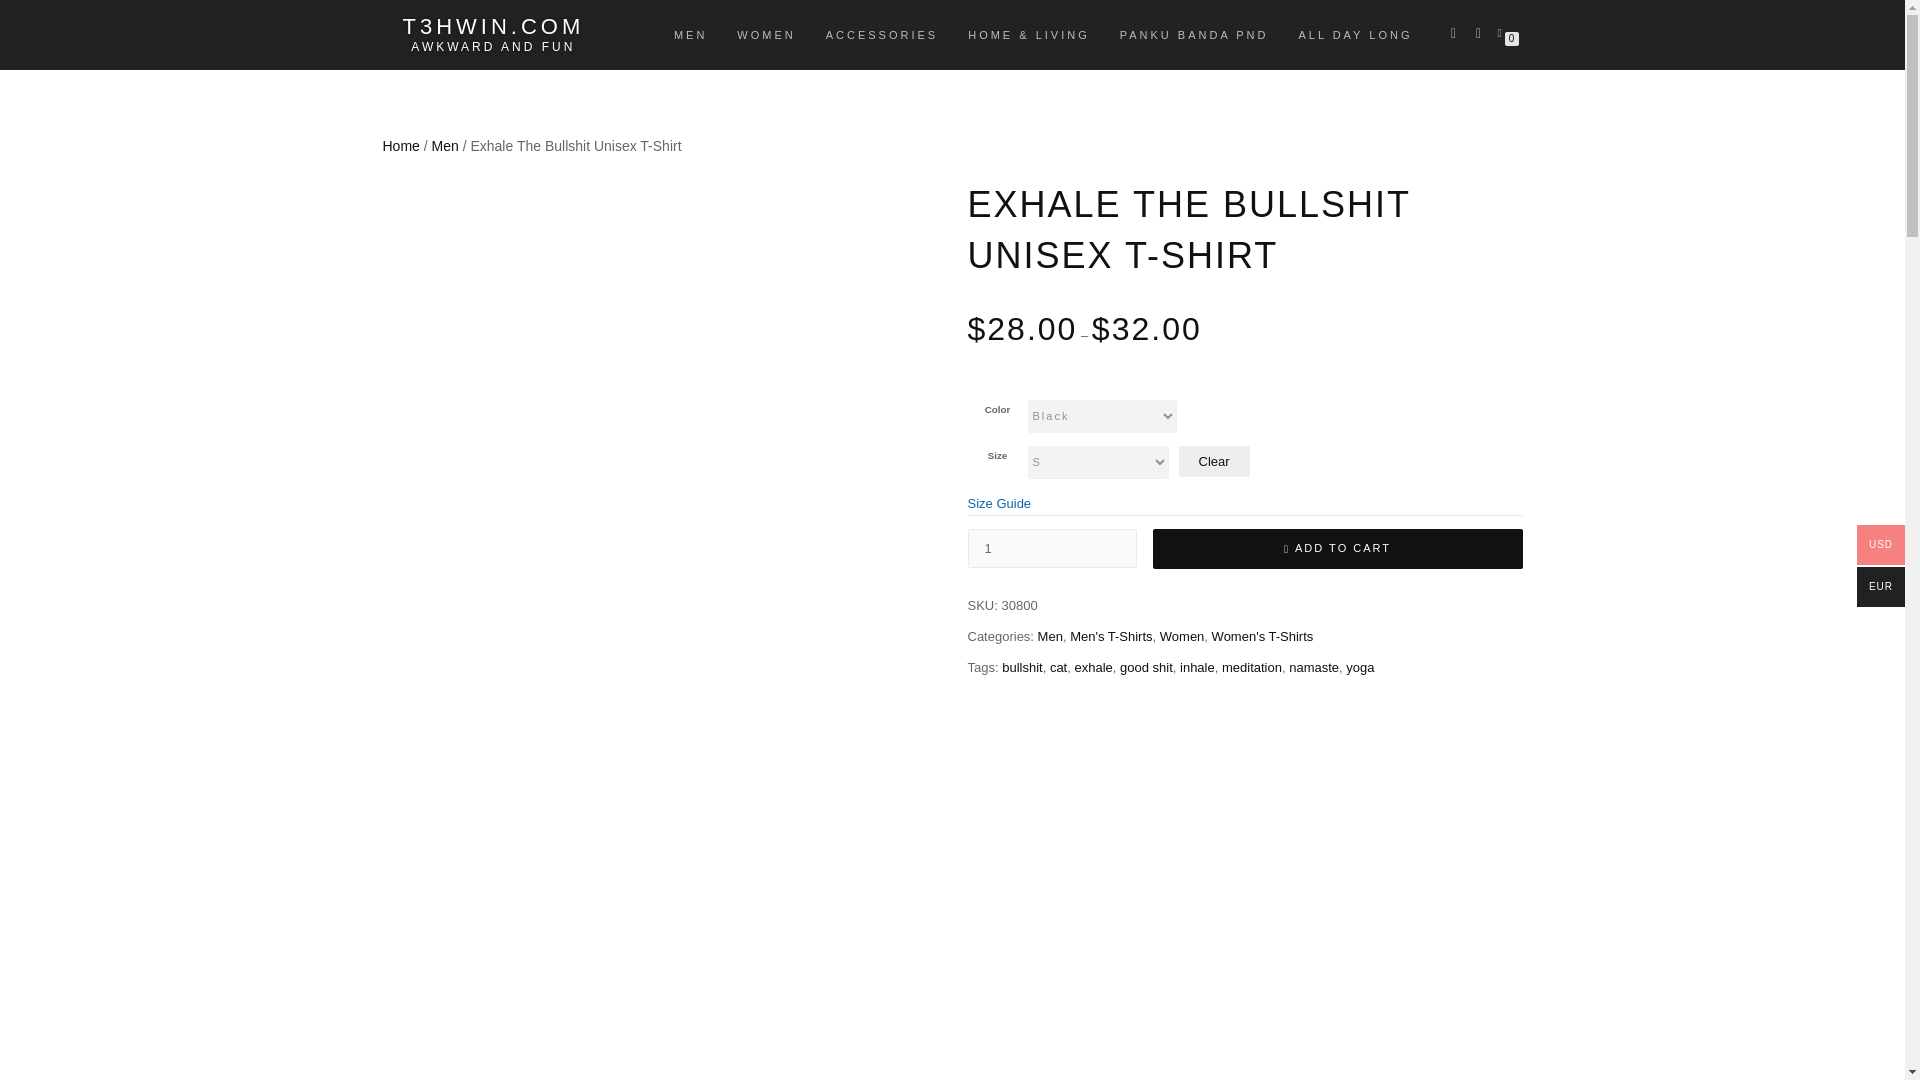  I want to click on 1, so click(1052, 548).